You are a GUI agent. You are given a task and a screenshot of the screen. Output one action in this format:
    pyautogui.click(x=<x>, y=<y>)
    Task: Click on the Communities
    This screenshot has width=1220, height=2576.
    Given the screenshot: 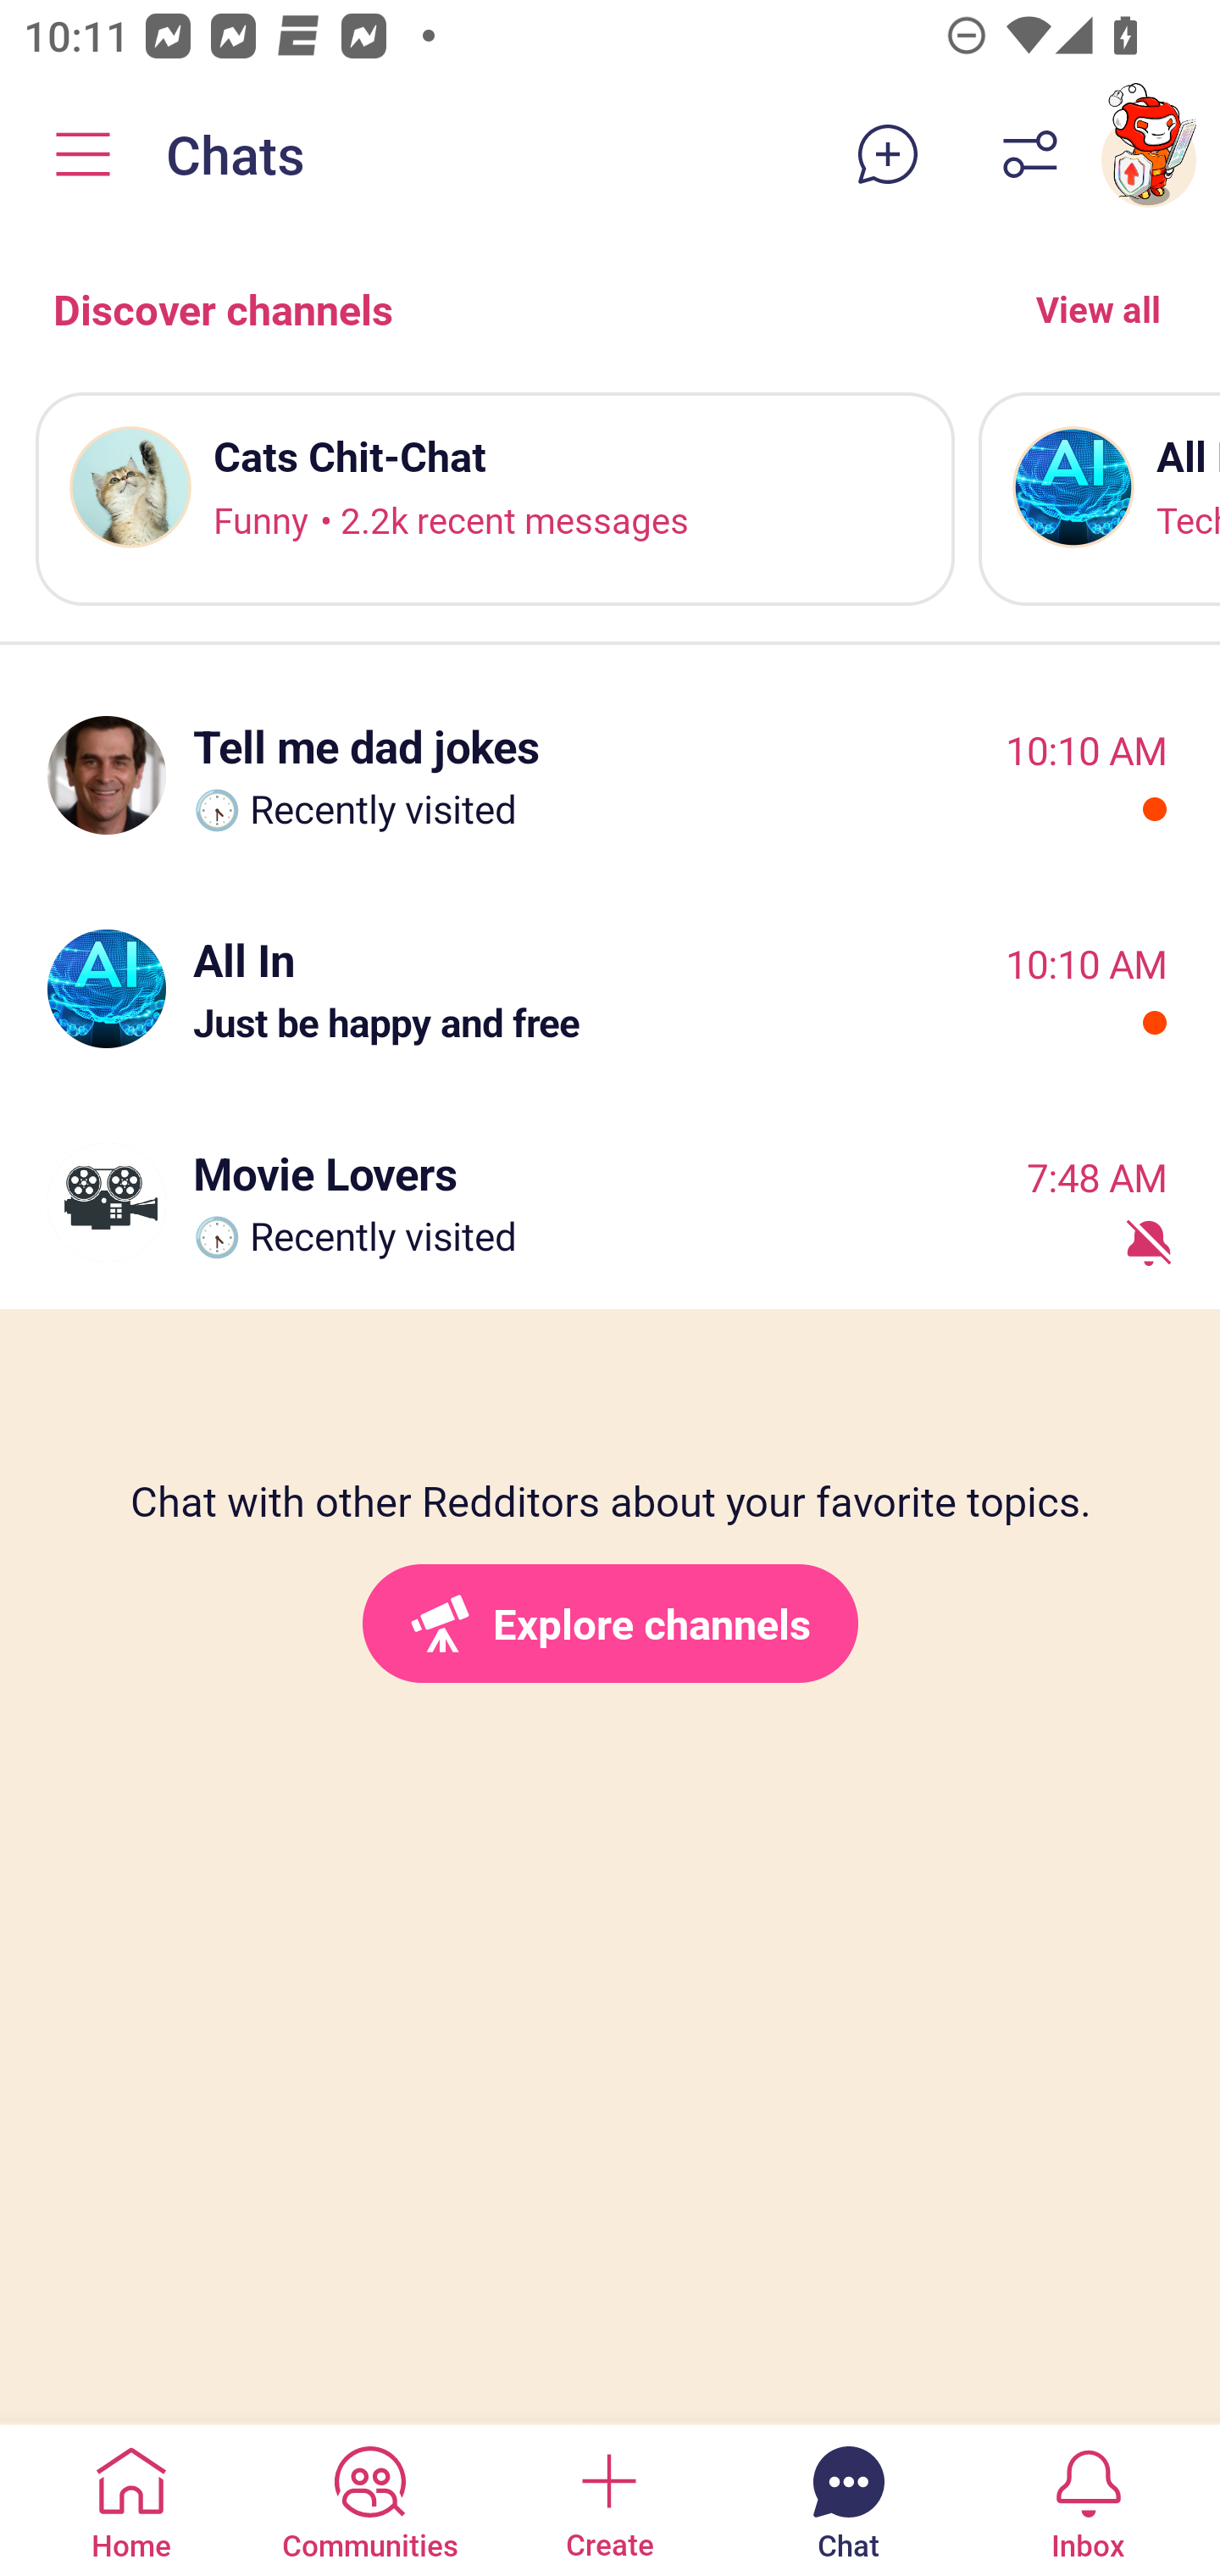 What is the action you would take?
    pyautogui.click(x=369, y=2498)
    